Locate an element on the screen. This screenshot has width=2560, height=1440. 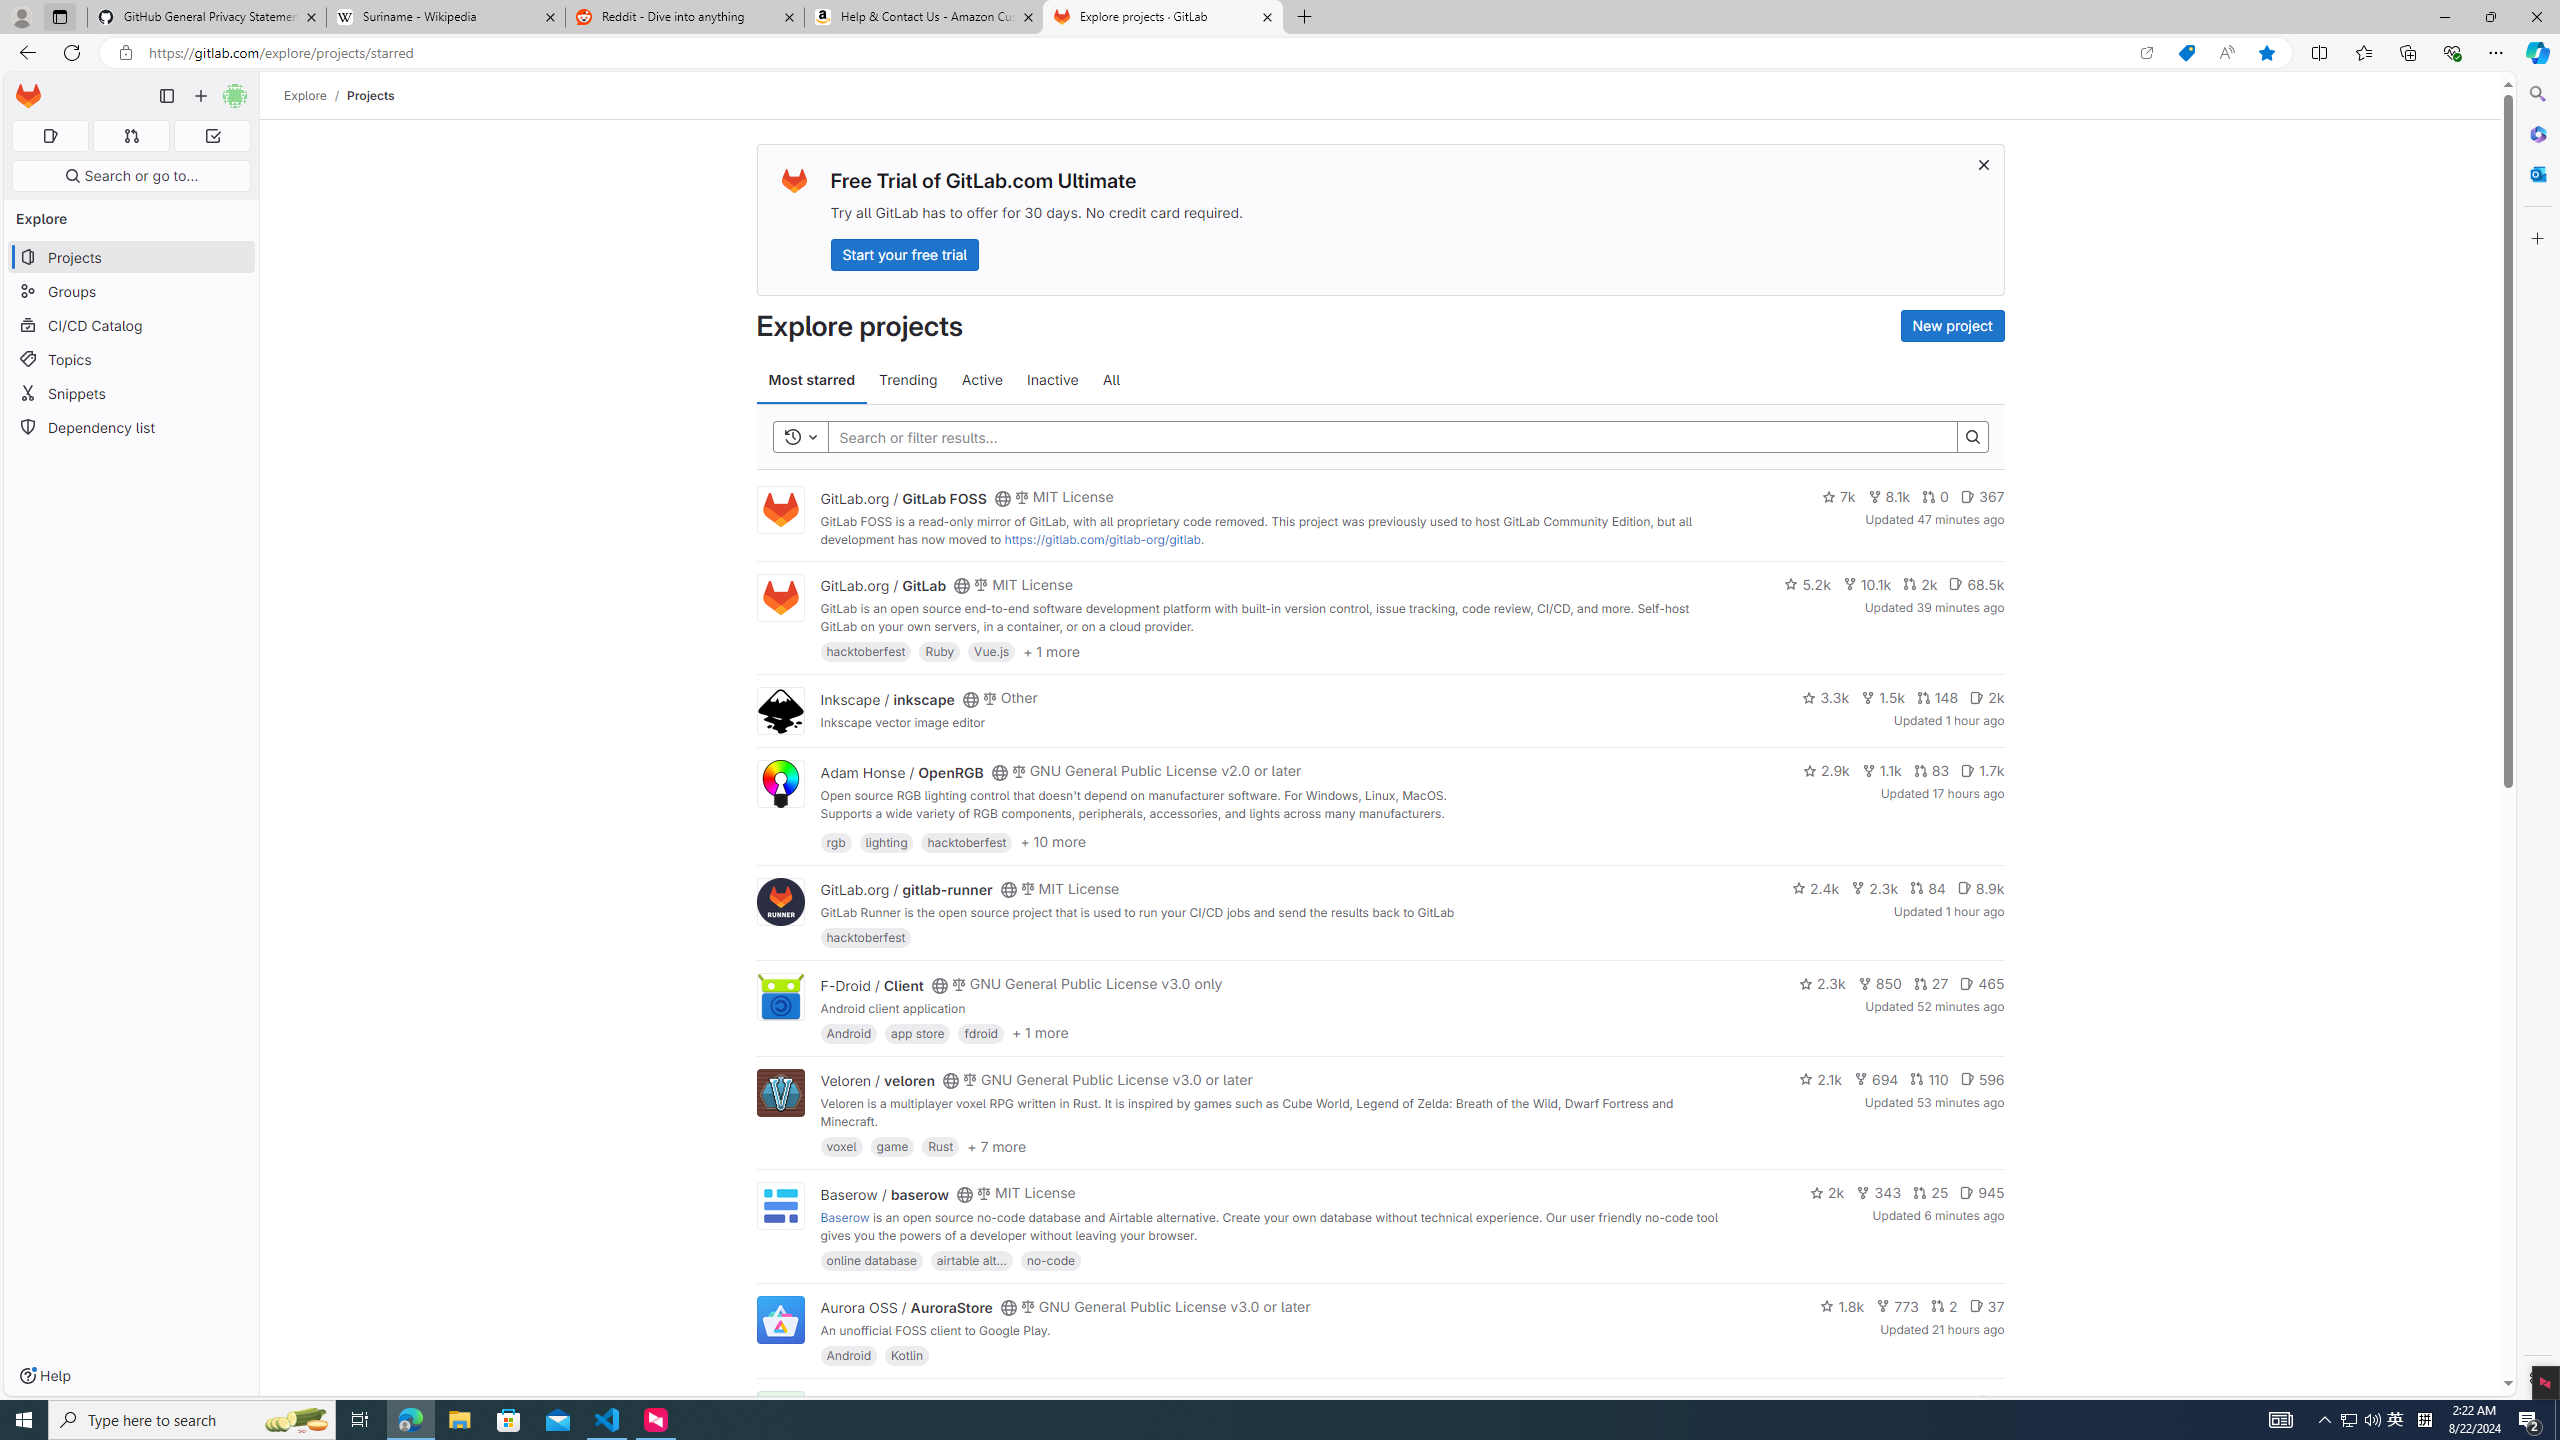
online database is located at coordinates (871, 1259).